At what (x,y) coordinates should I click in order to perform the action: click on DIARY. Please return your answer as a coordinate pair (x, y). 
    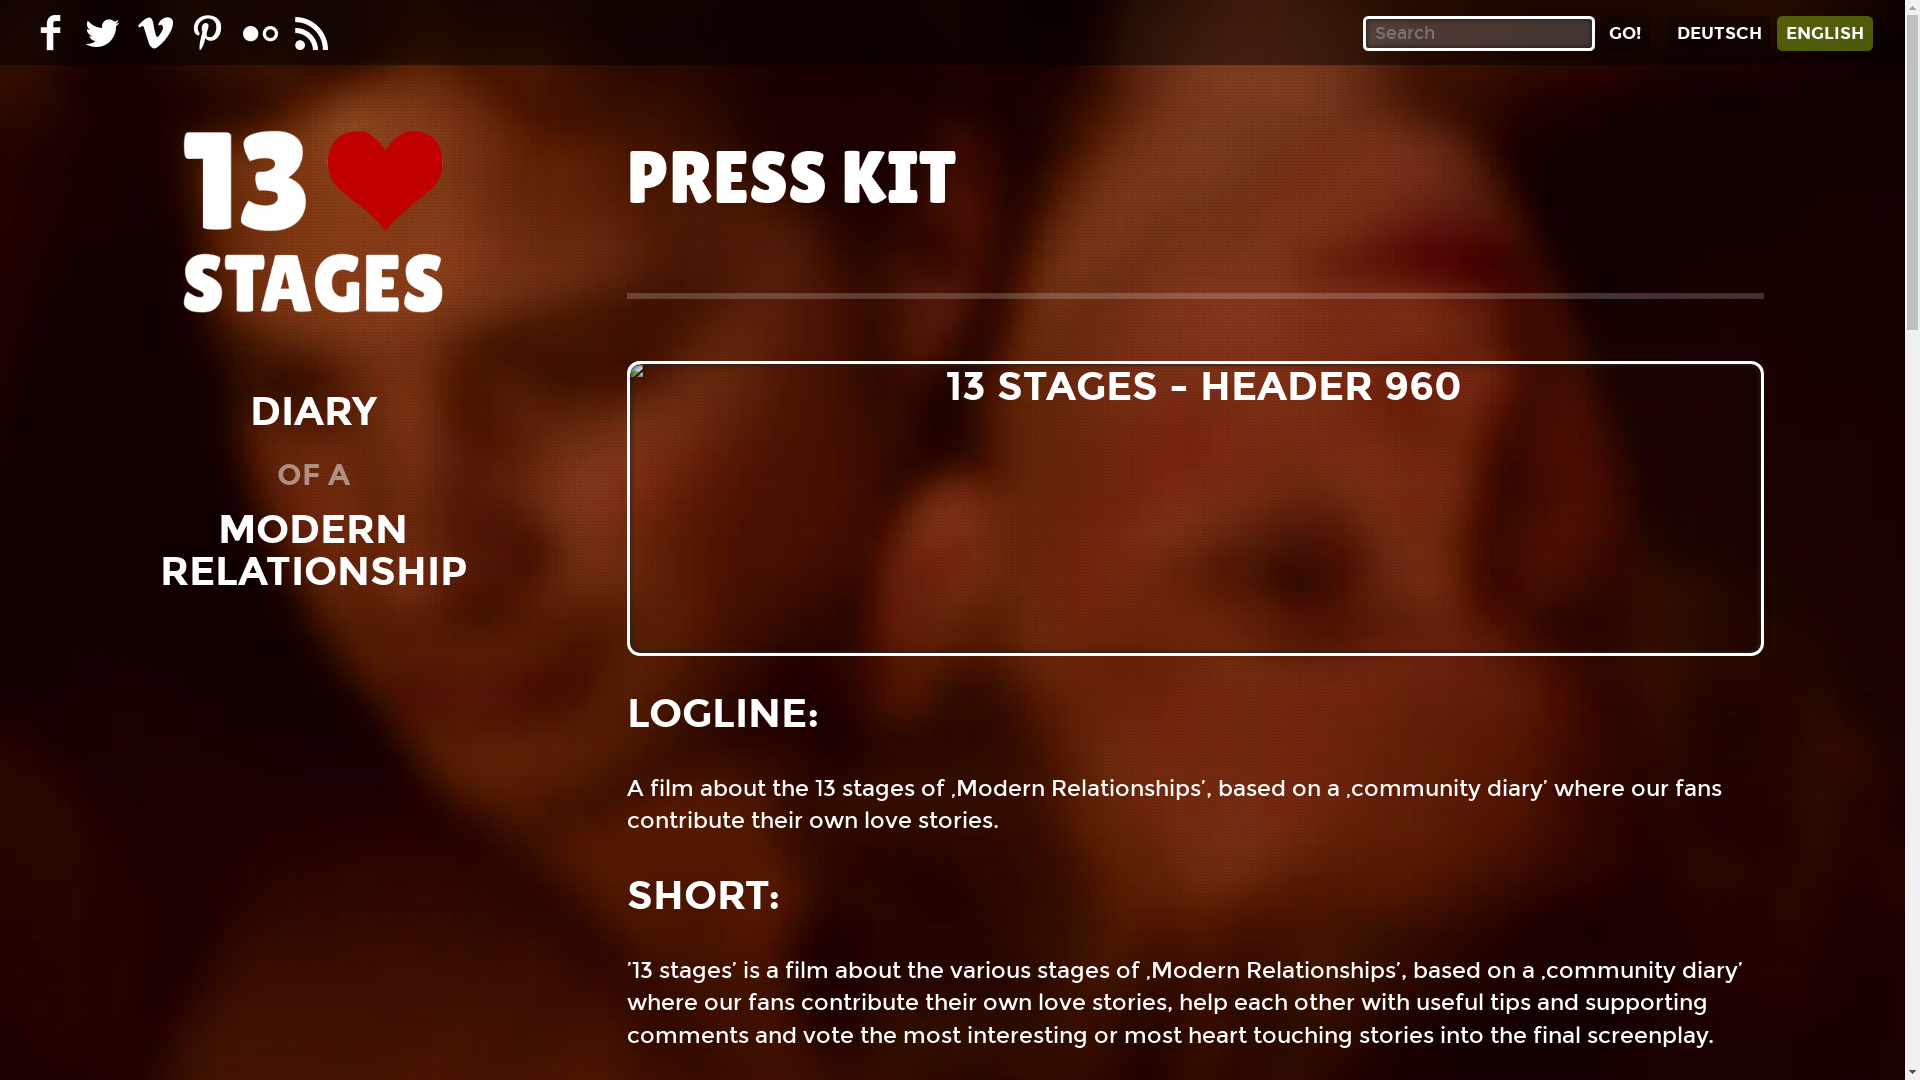
    Looking at the image, I should click on (314, 412).